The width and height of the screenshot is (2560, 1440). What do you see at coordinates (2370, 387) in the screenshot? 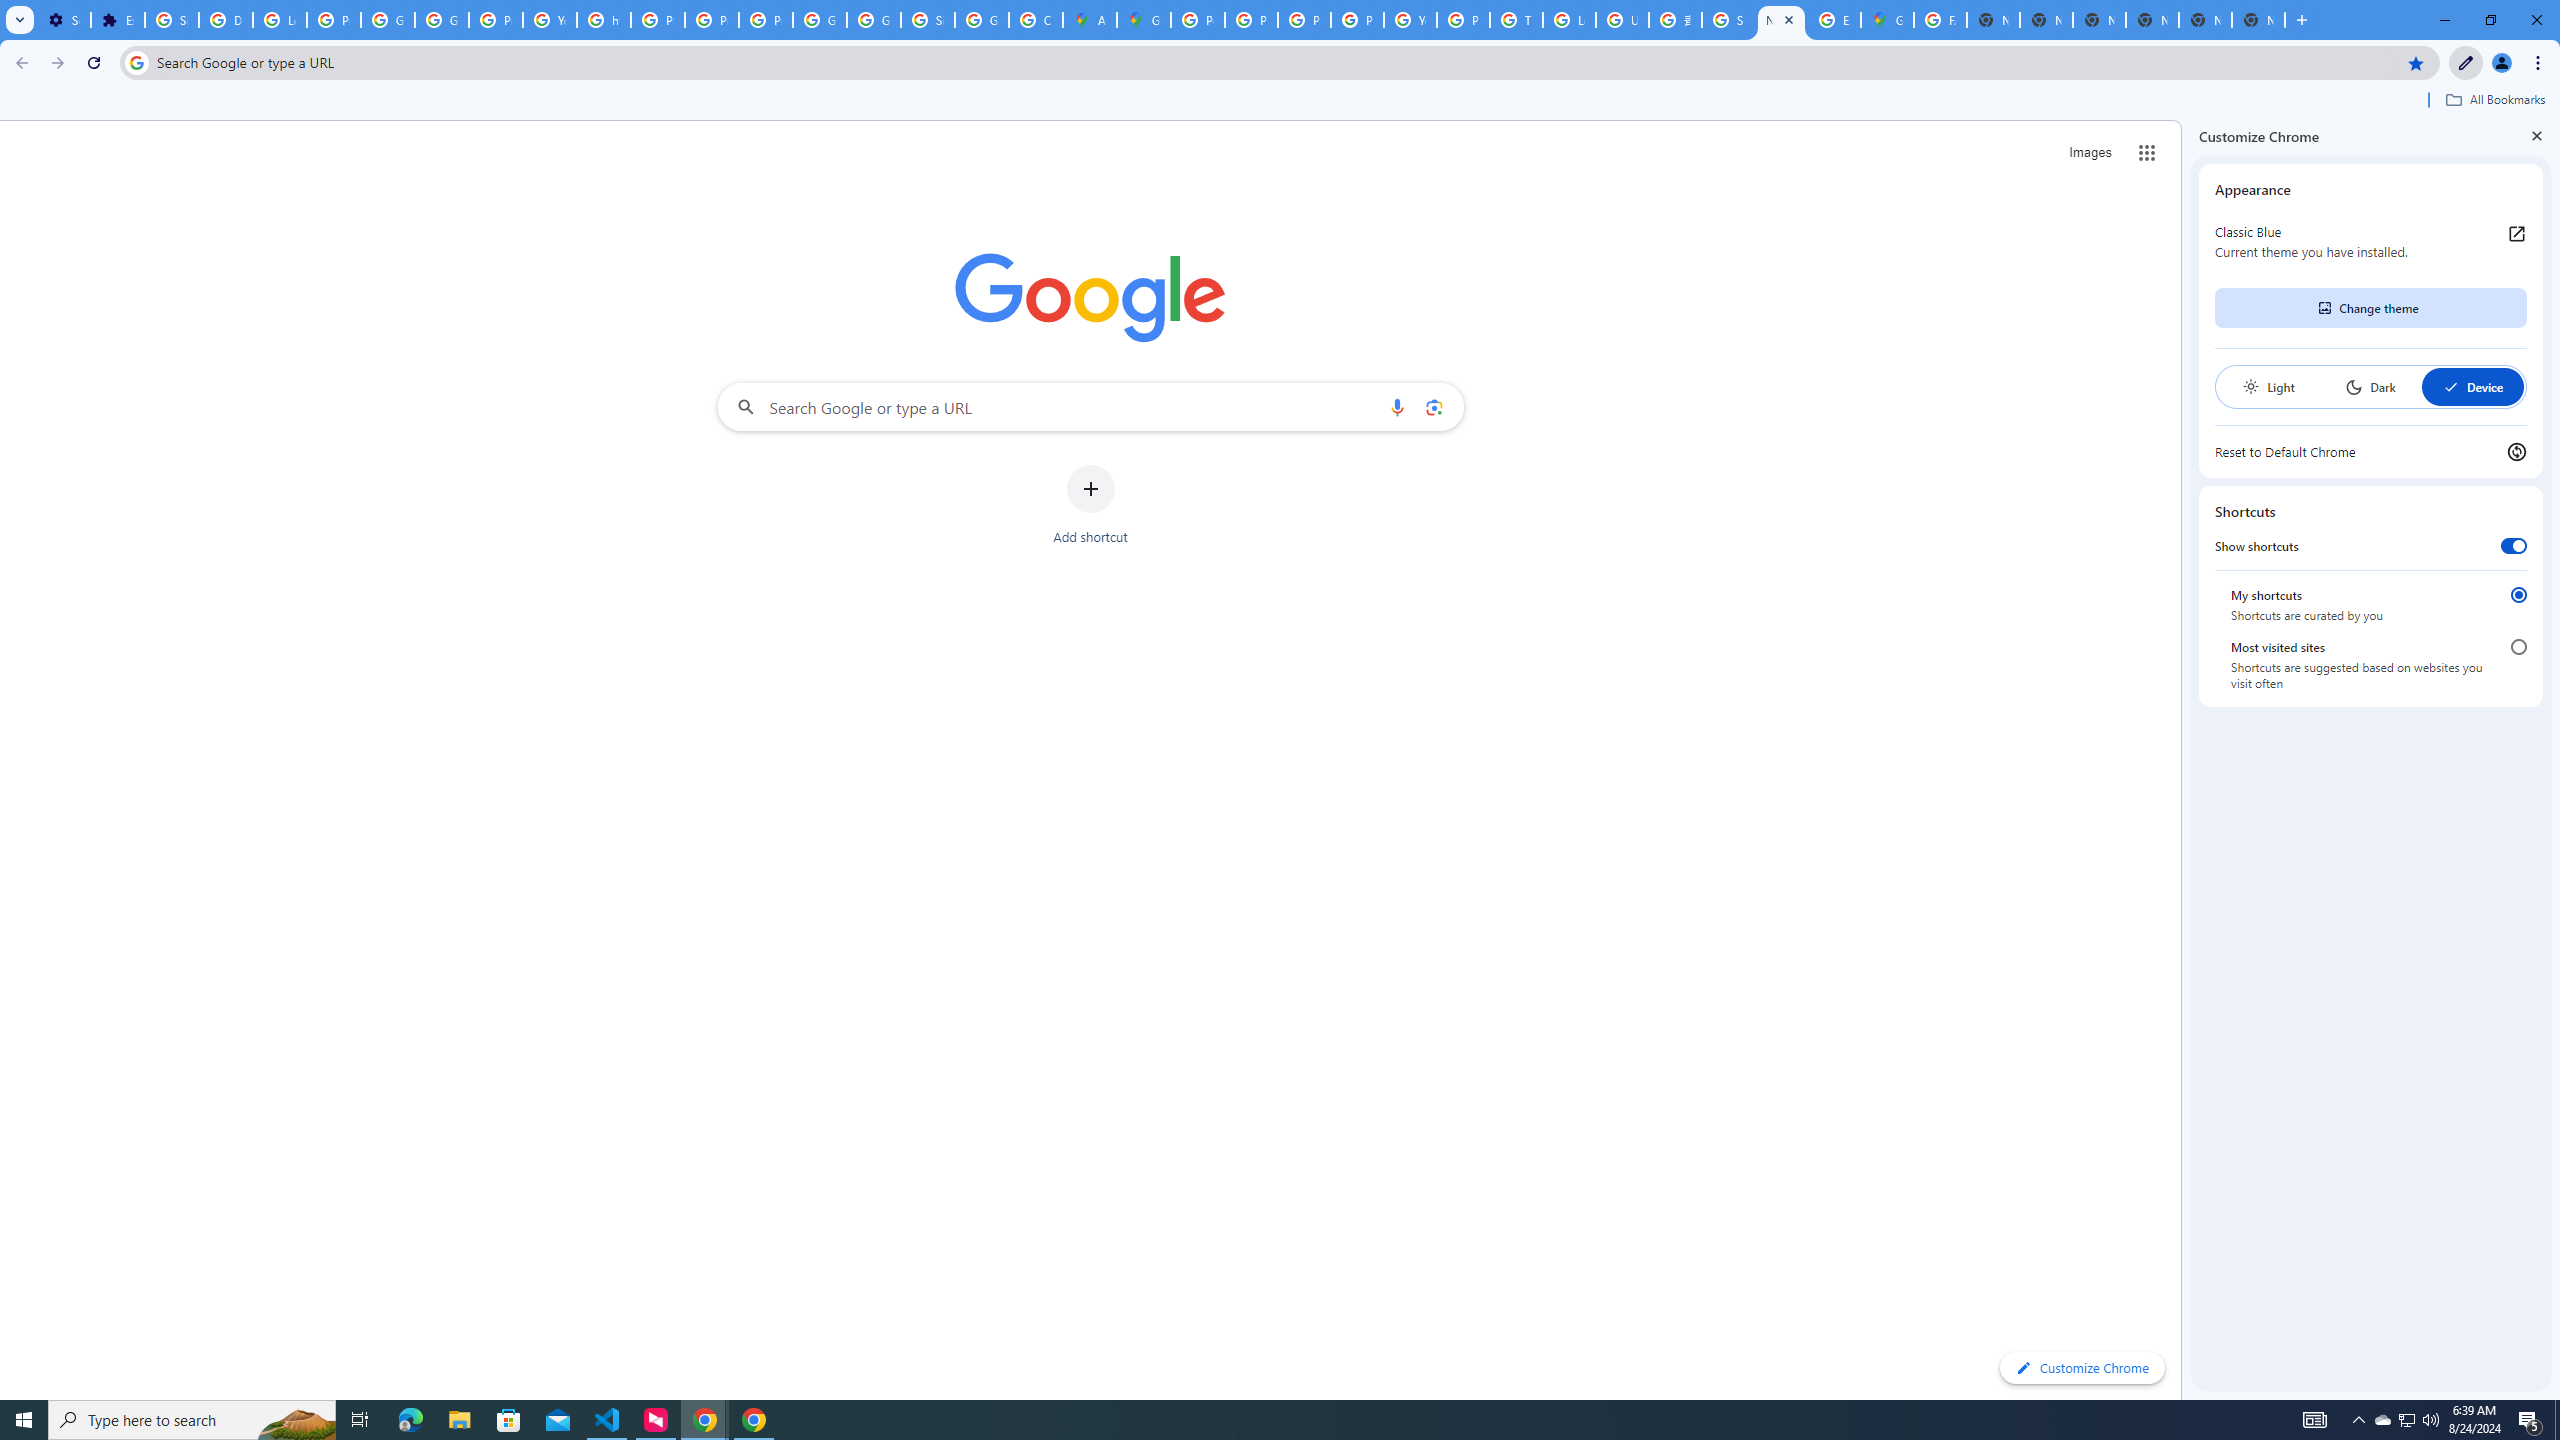
I see `Dark` at bounding box center [2370, 387].